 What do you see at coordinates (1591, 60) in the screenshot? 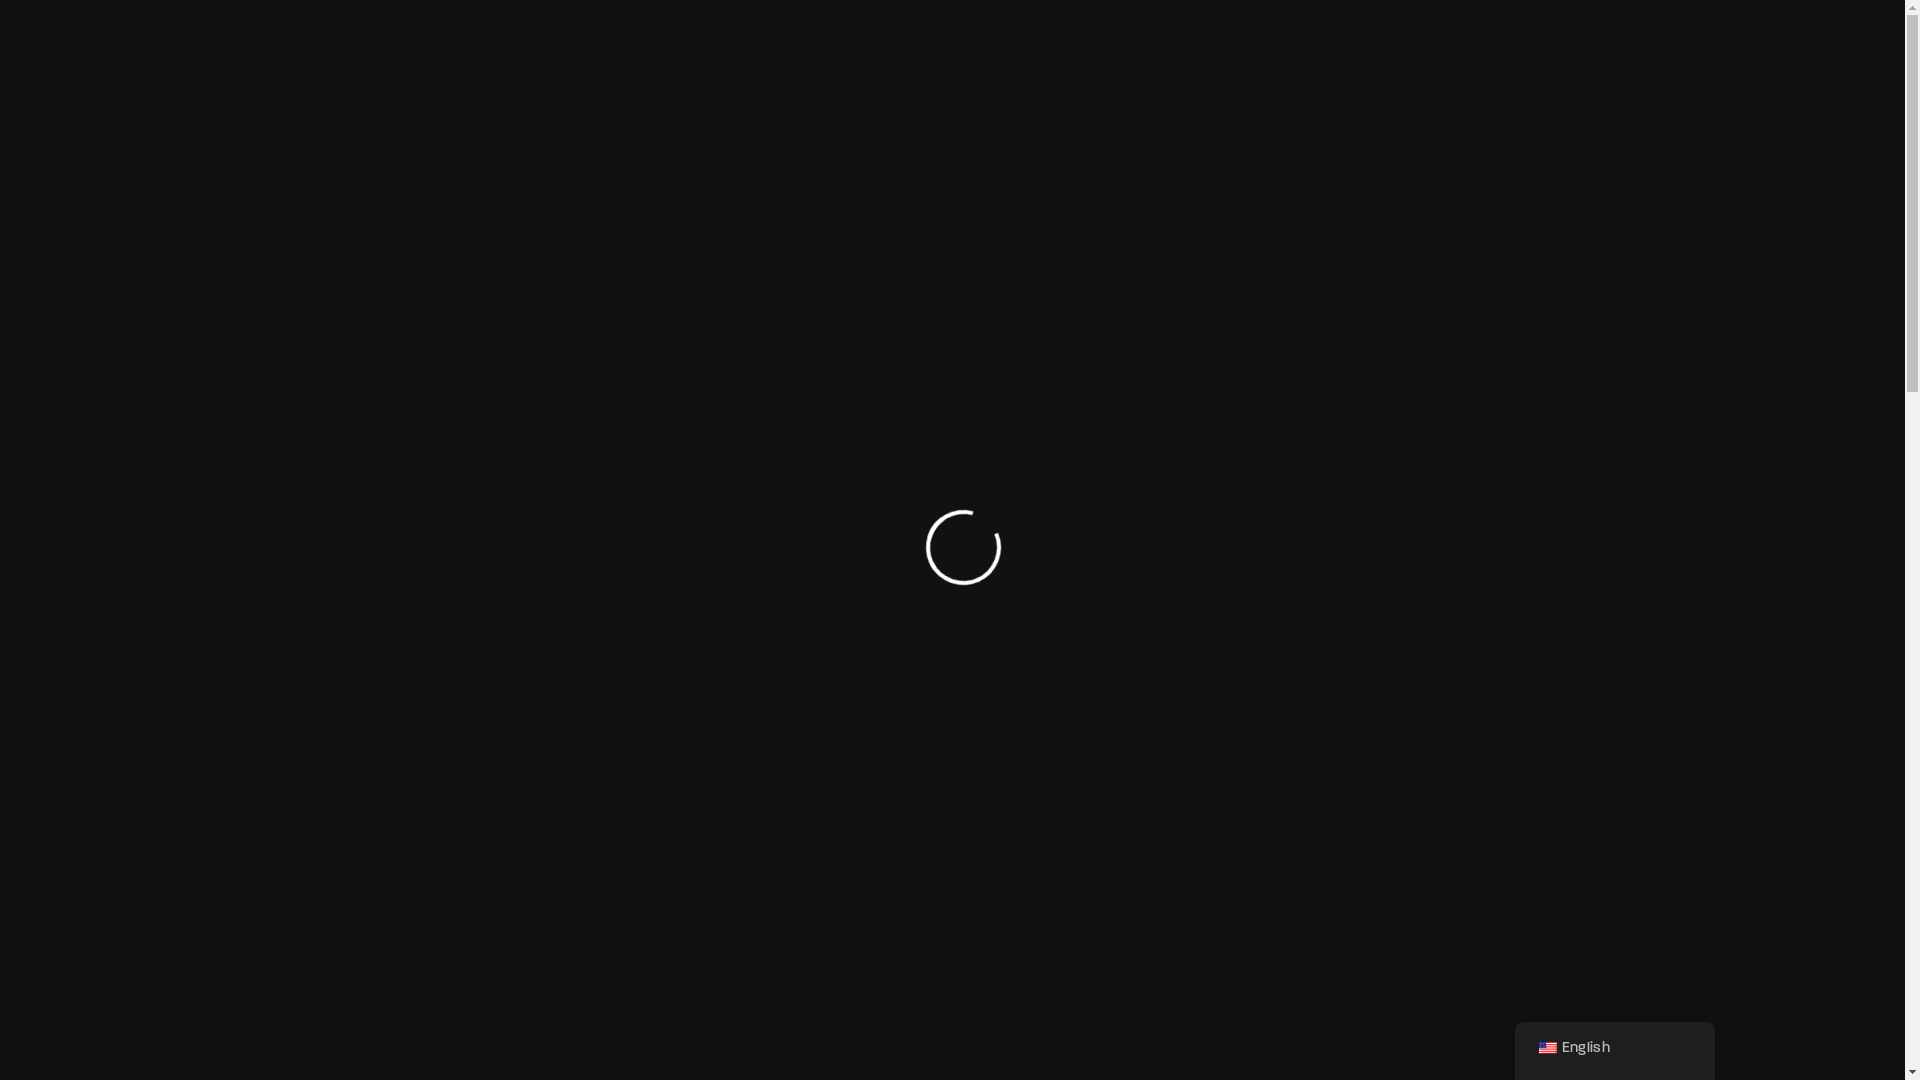
I see `Contact Us` at bounding box center [1591, 60].